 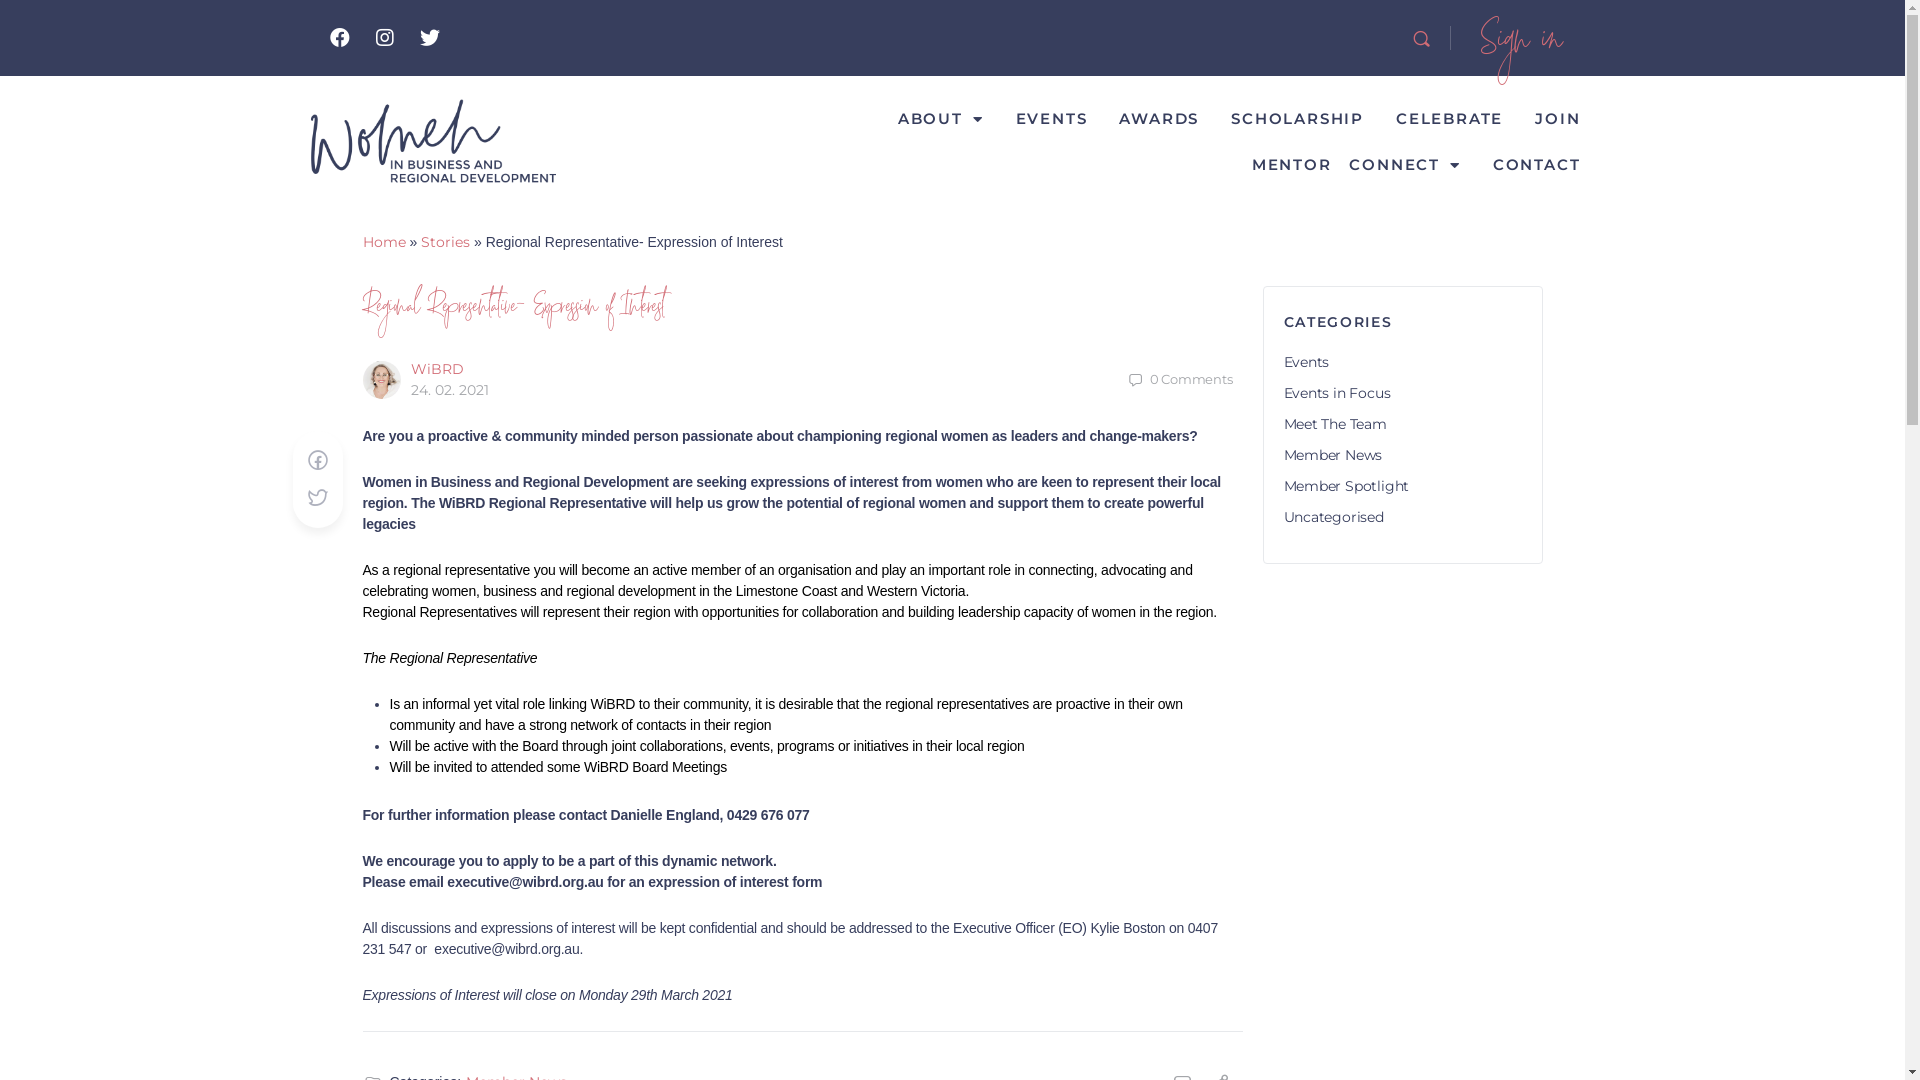 What do you see at coordinates (1338, 393) in the screenshot?
I see `Events in Focus` at bounding box center [1338, 393].